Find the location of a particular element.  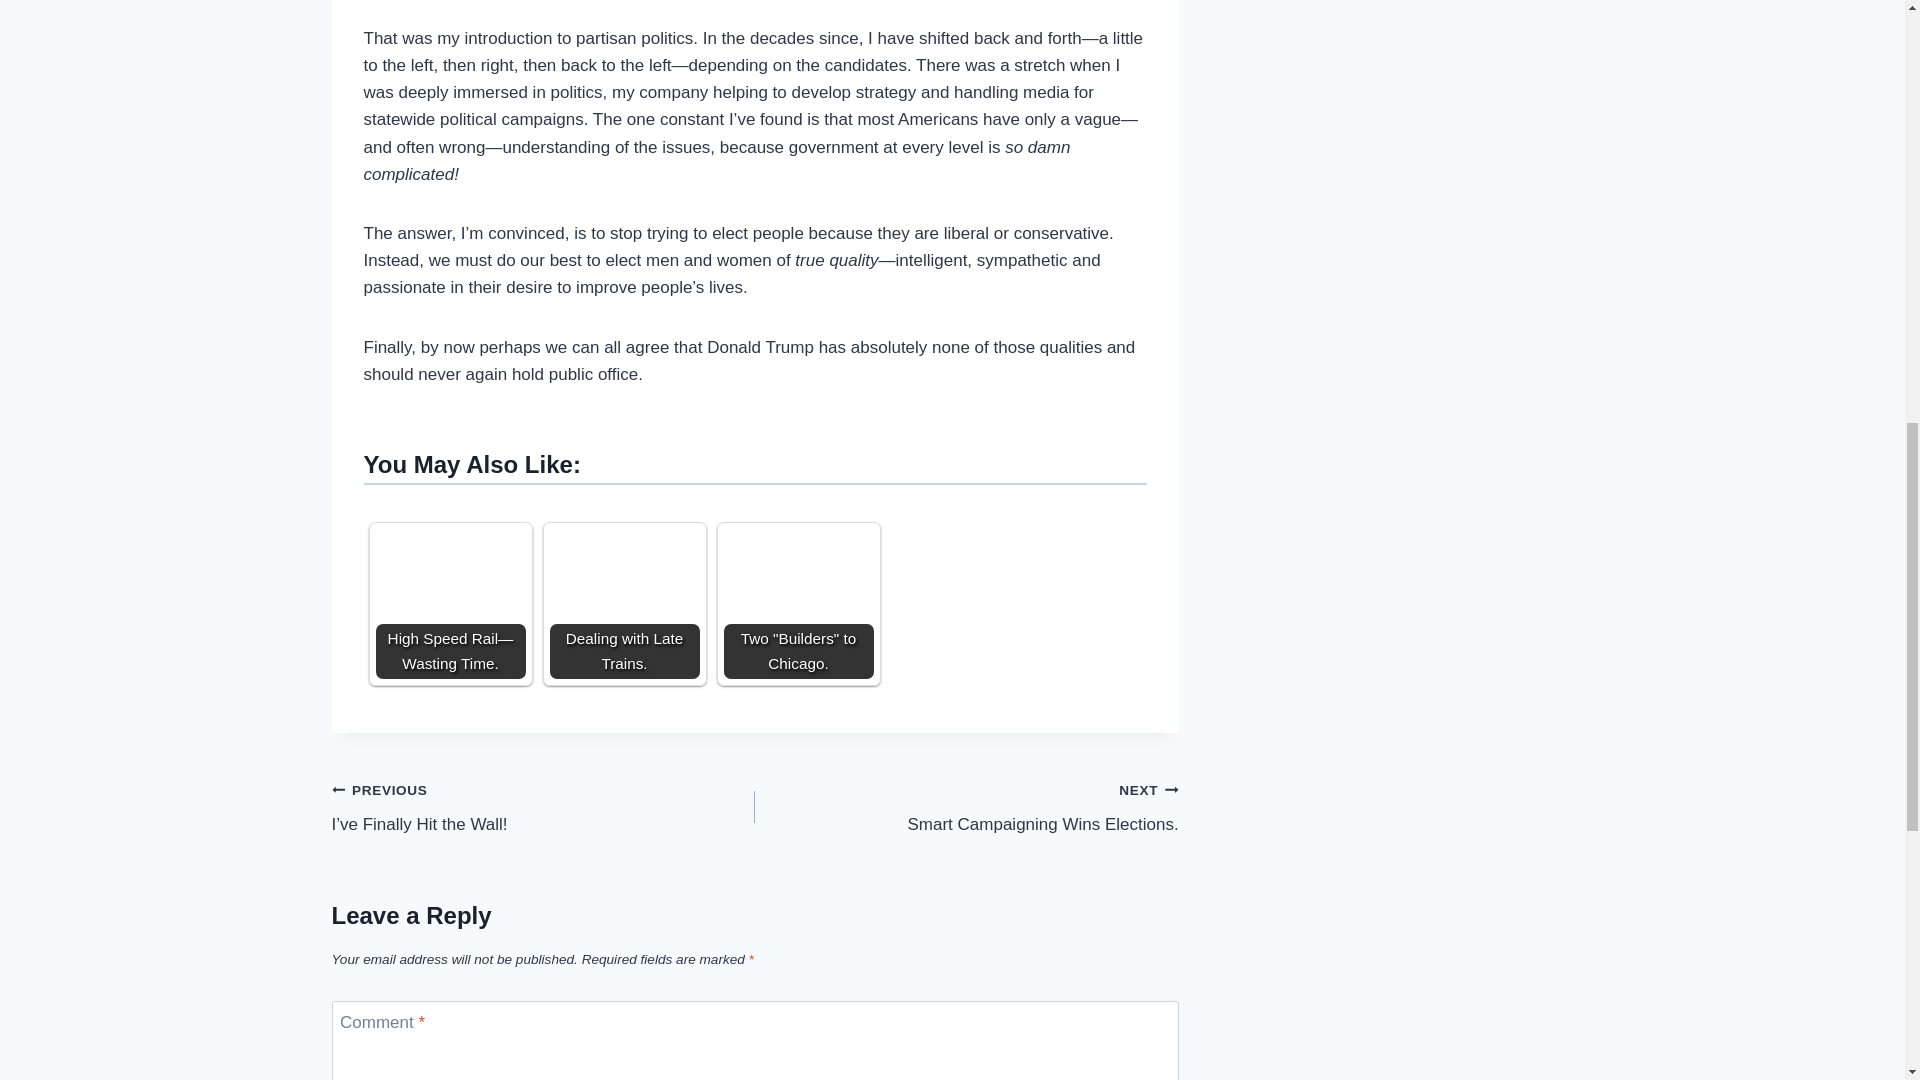

Dealing with Late Trains. is located at coordinates (624, 604).